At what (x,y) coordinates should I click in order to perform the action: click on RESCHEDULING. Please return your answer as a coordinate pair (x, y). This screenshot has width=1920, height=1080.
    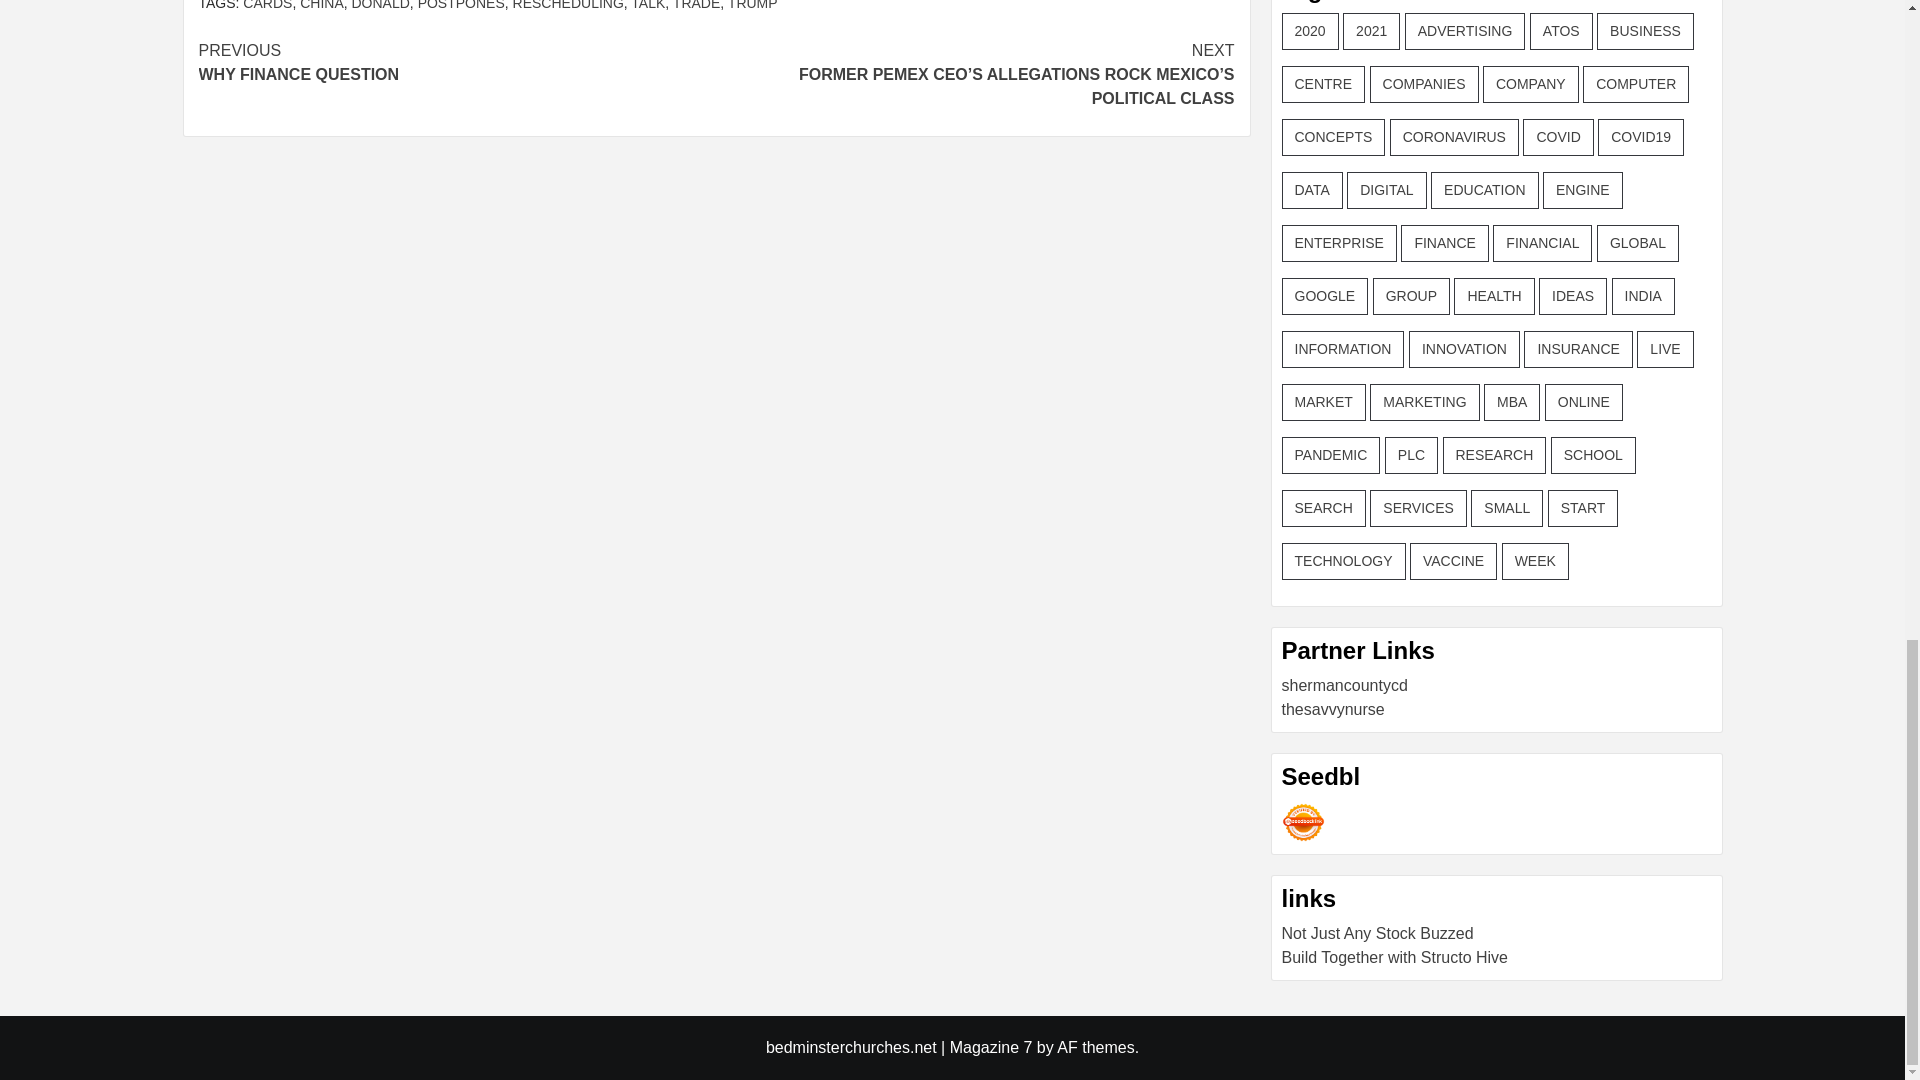
    Looking at the image, I should click on (568, 5).